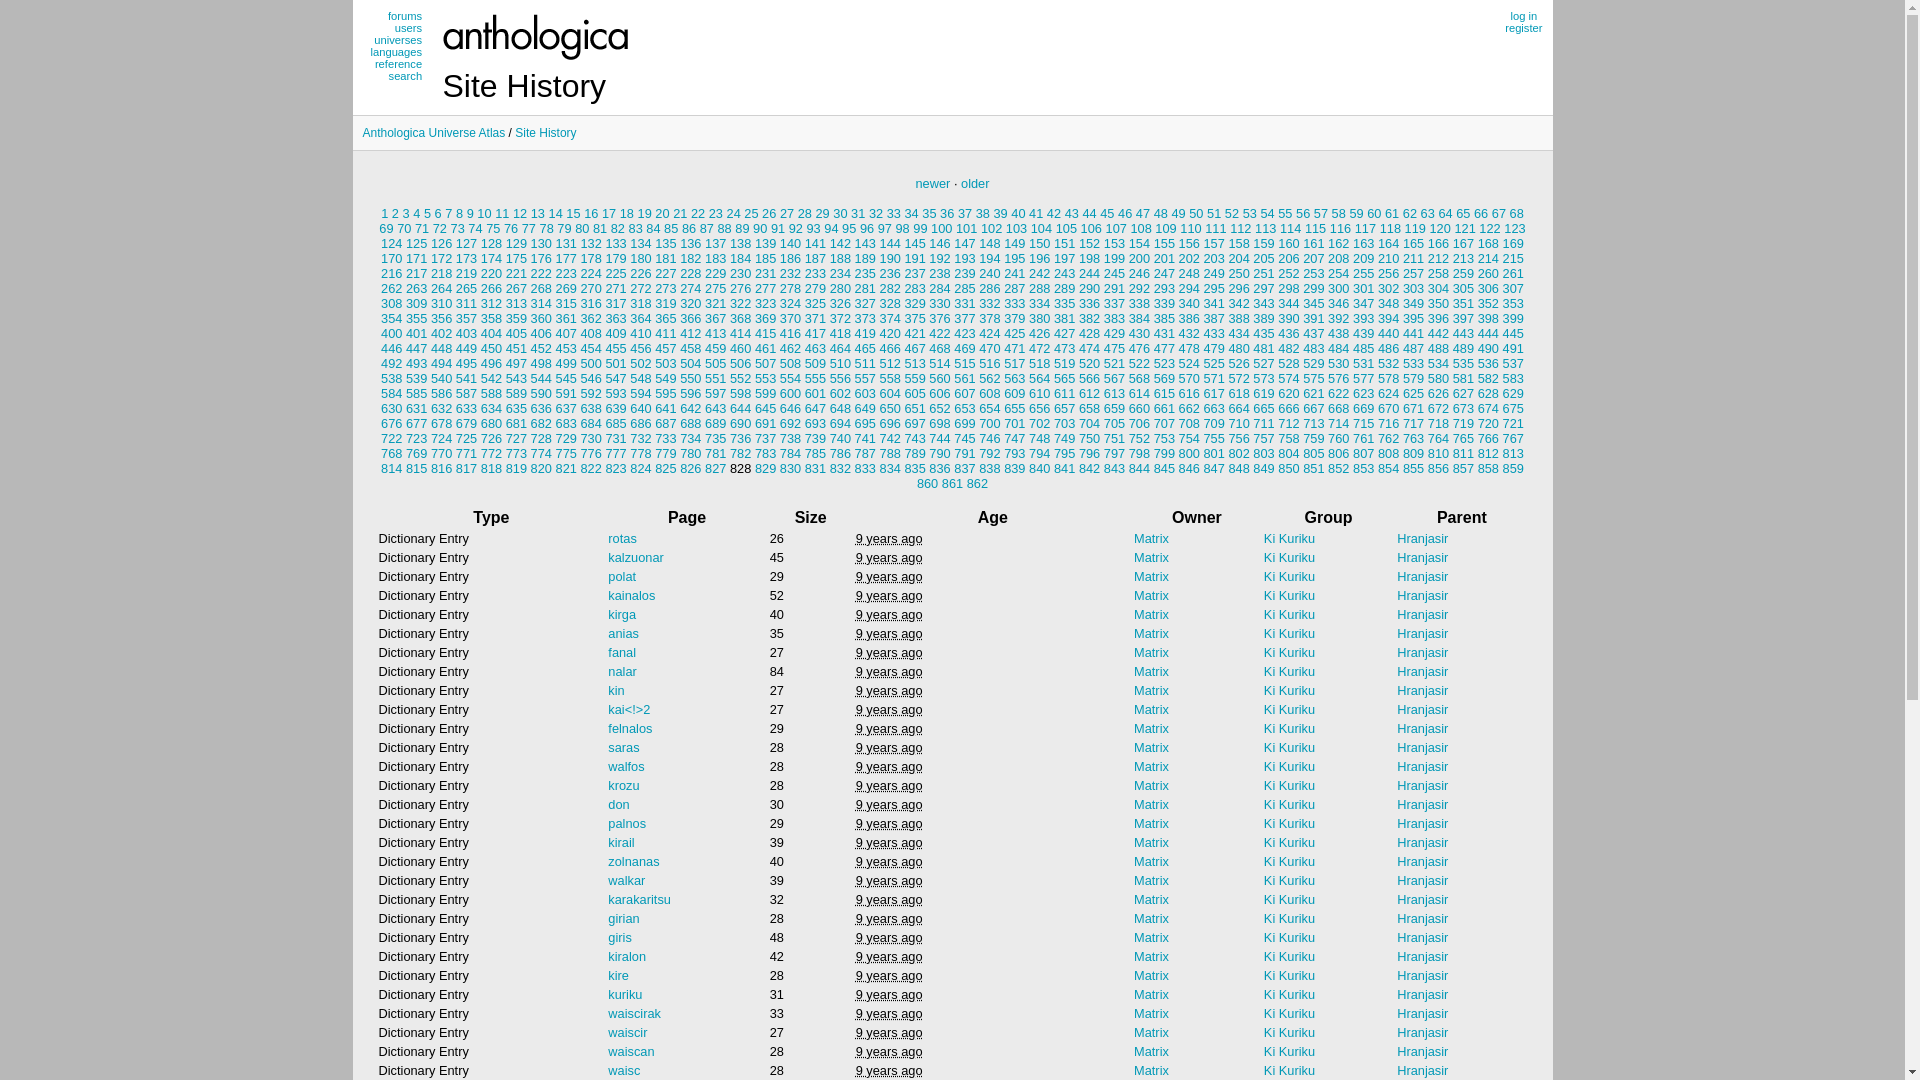 This screenshot has width=1920, height=1080. Describe the element at coordinates (590, 274) in the screenshot. I see `224` at that location.